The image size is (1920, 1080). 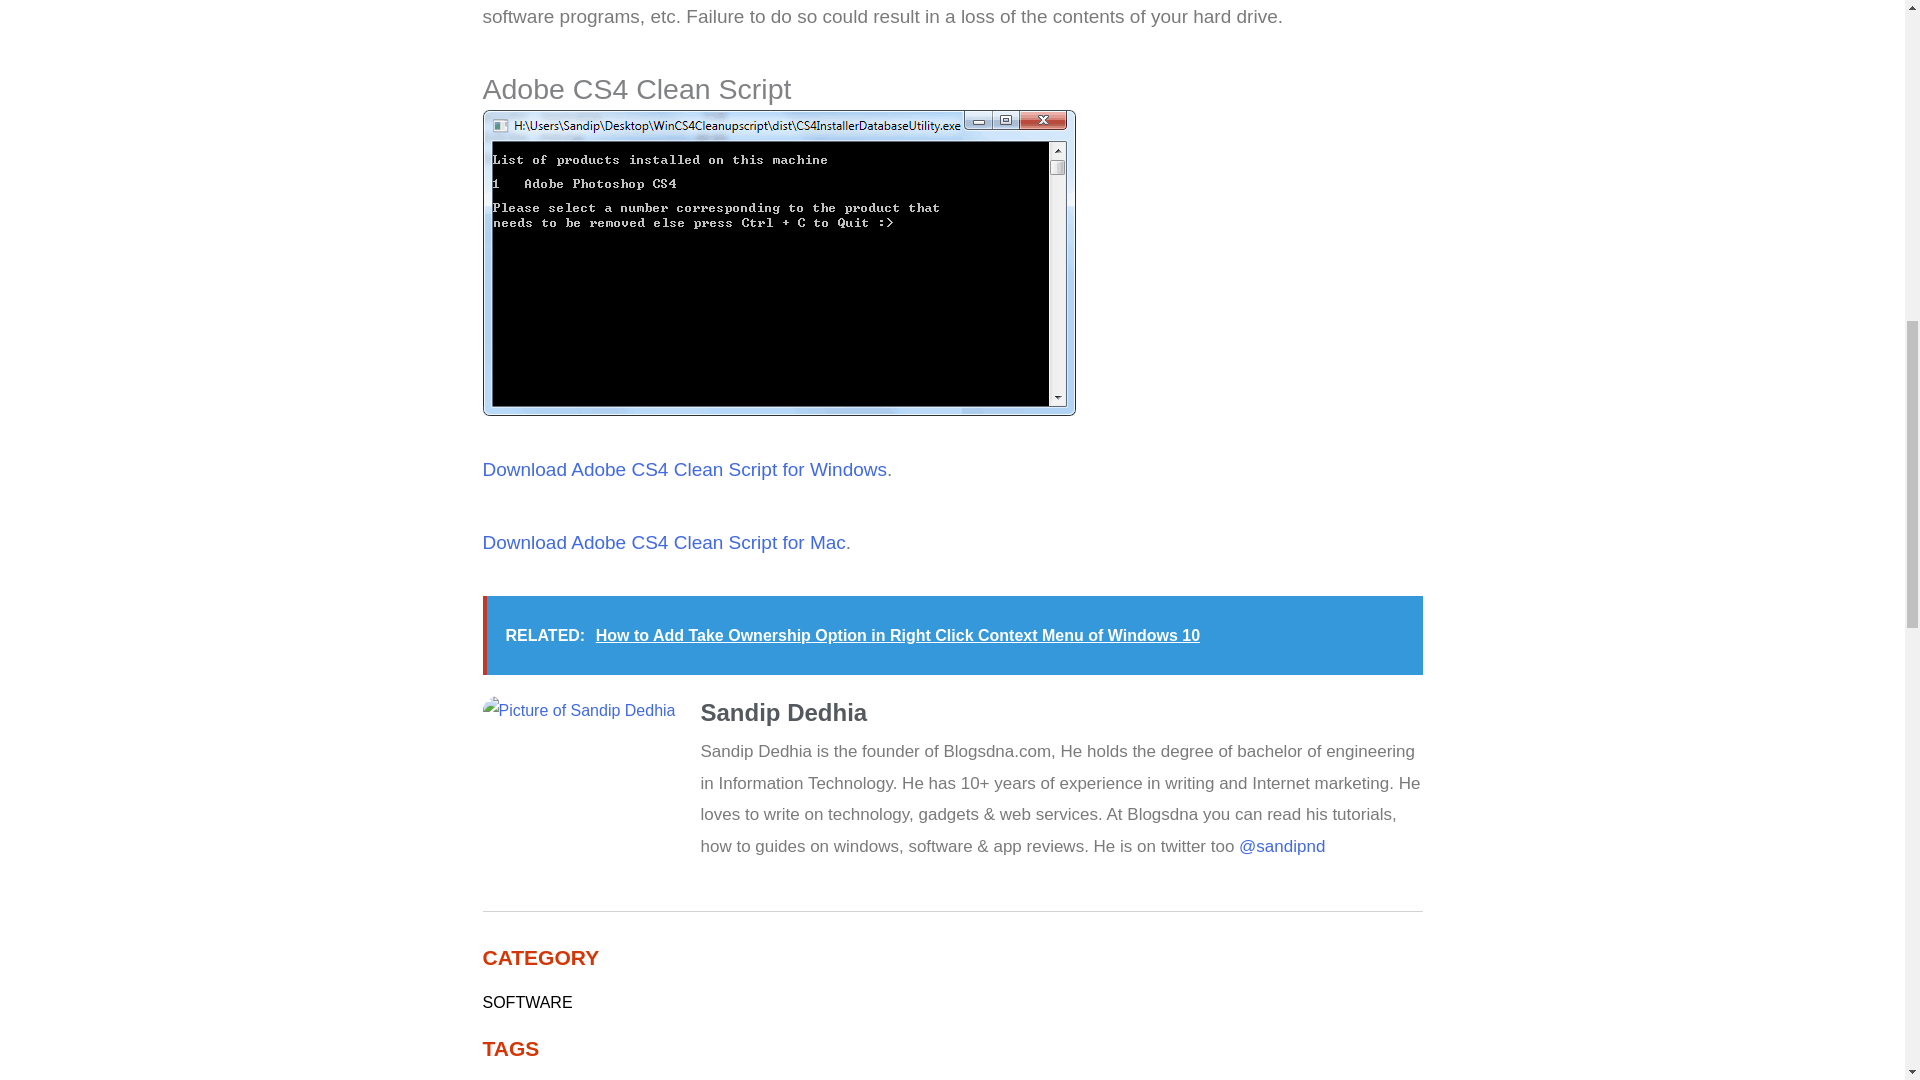 What do you see at coordinates (526, 1002) in the screenshot?
I see `SOFTWARE` at bounding box center [526, 1002].